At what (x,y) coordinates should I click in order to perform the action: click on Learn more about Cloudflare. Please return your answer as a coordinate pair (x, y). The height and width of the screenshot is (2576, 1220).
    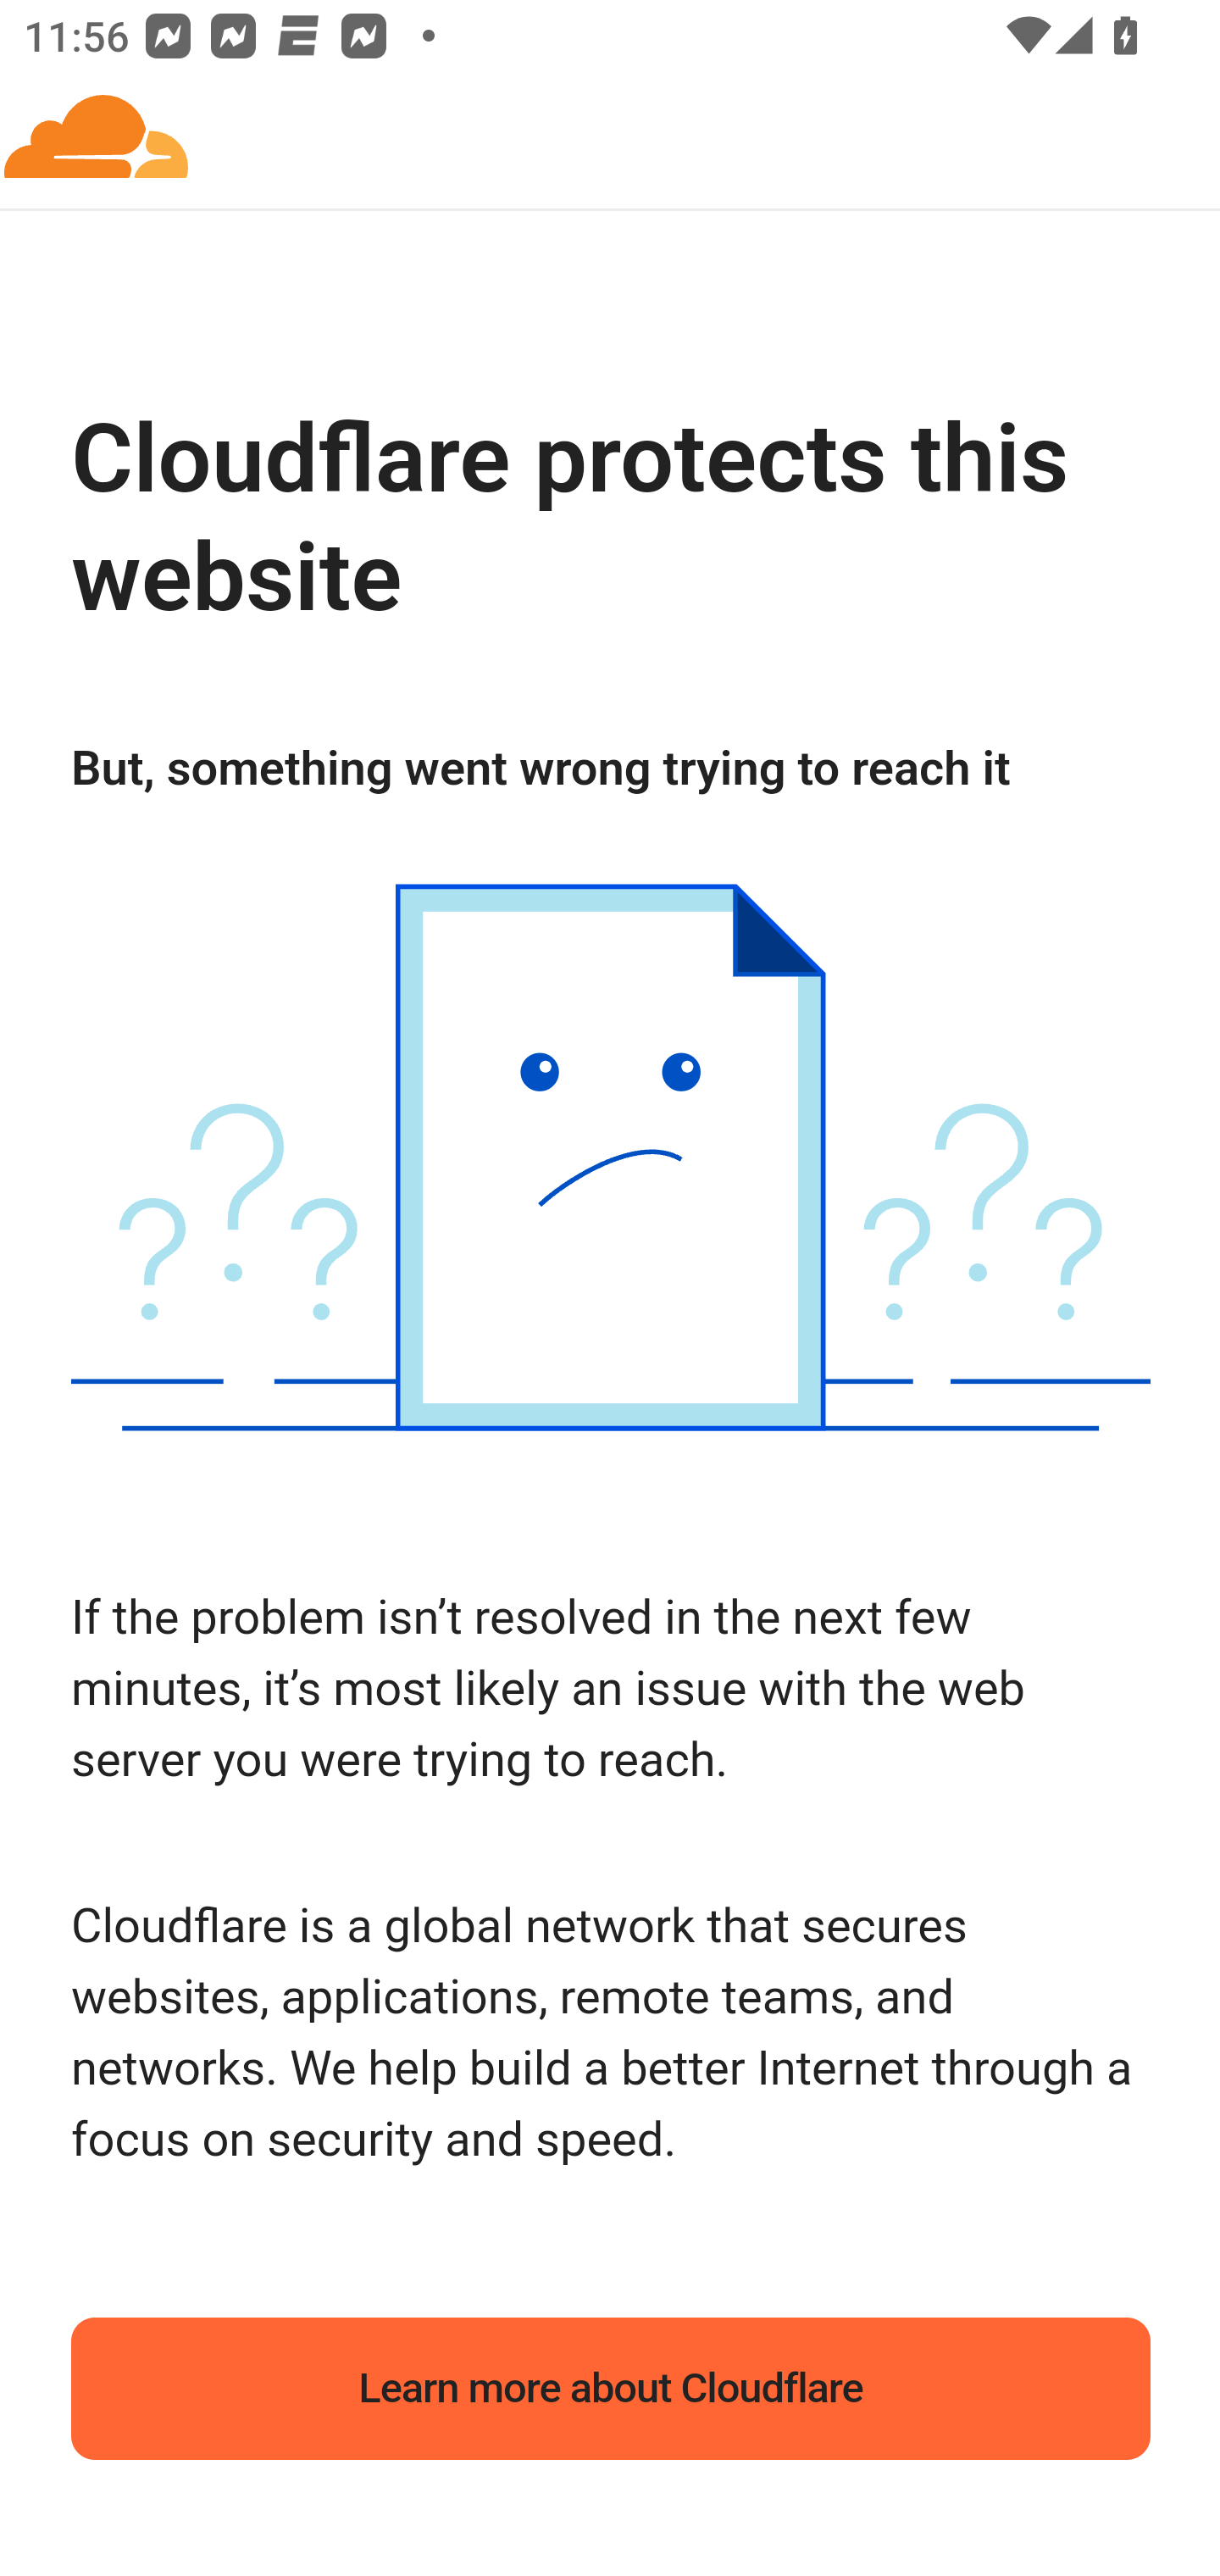
    Looking at the image, I should click on (612, 2389).